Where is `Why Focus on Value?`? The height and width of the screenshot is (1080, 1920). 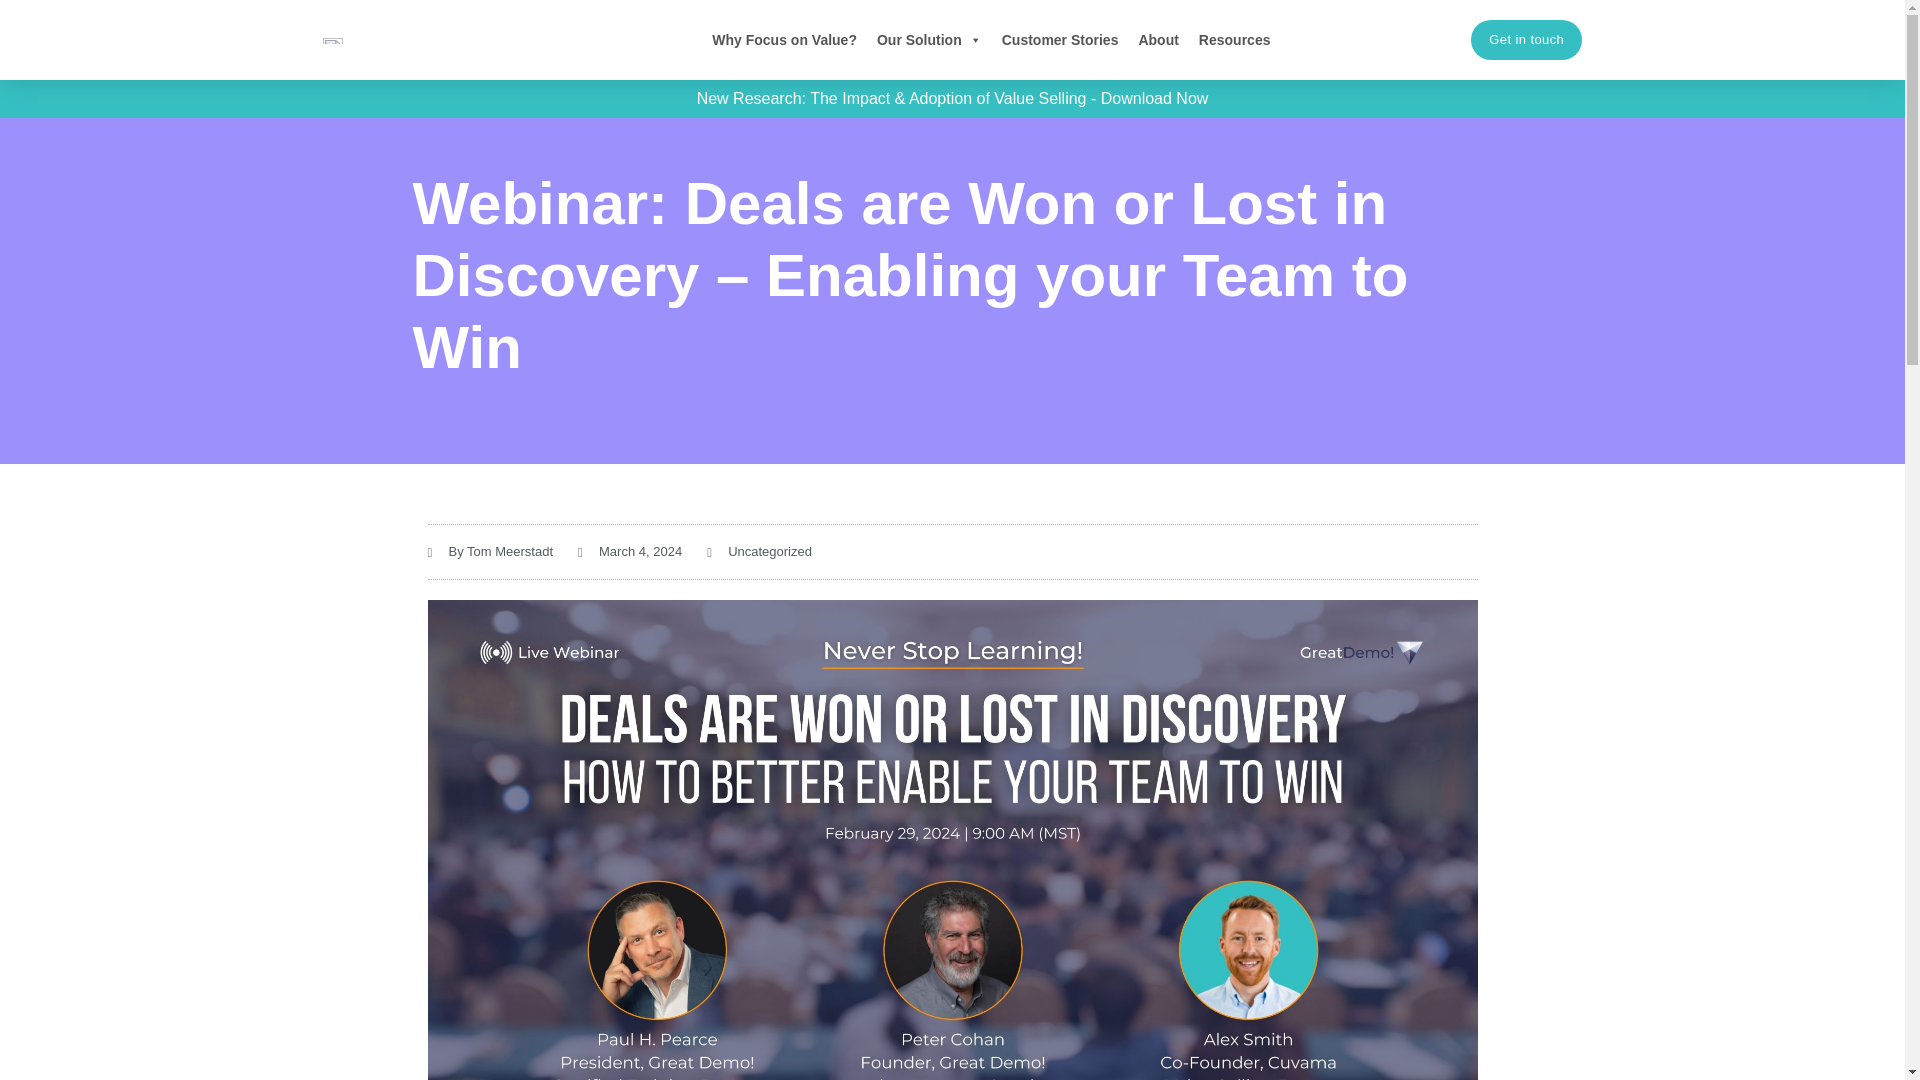 Why Focus on Value? is located at coordinates (784, 40).